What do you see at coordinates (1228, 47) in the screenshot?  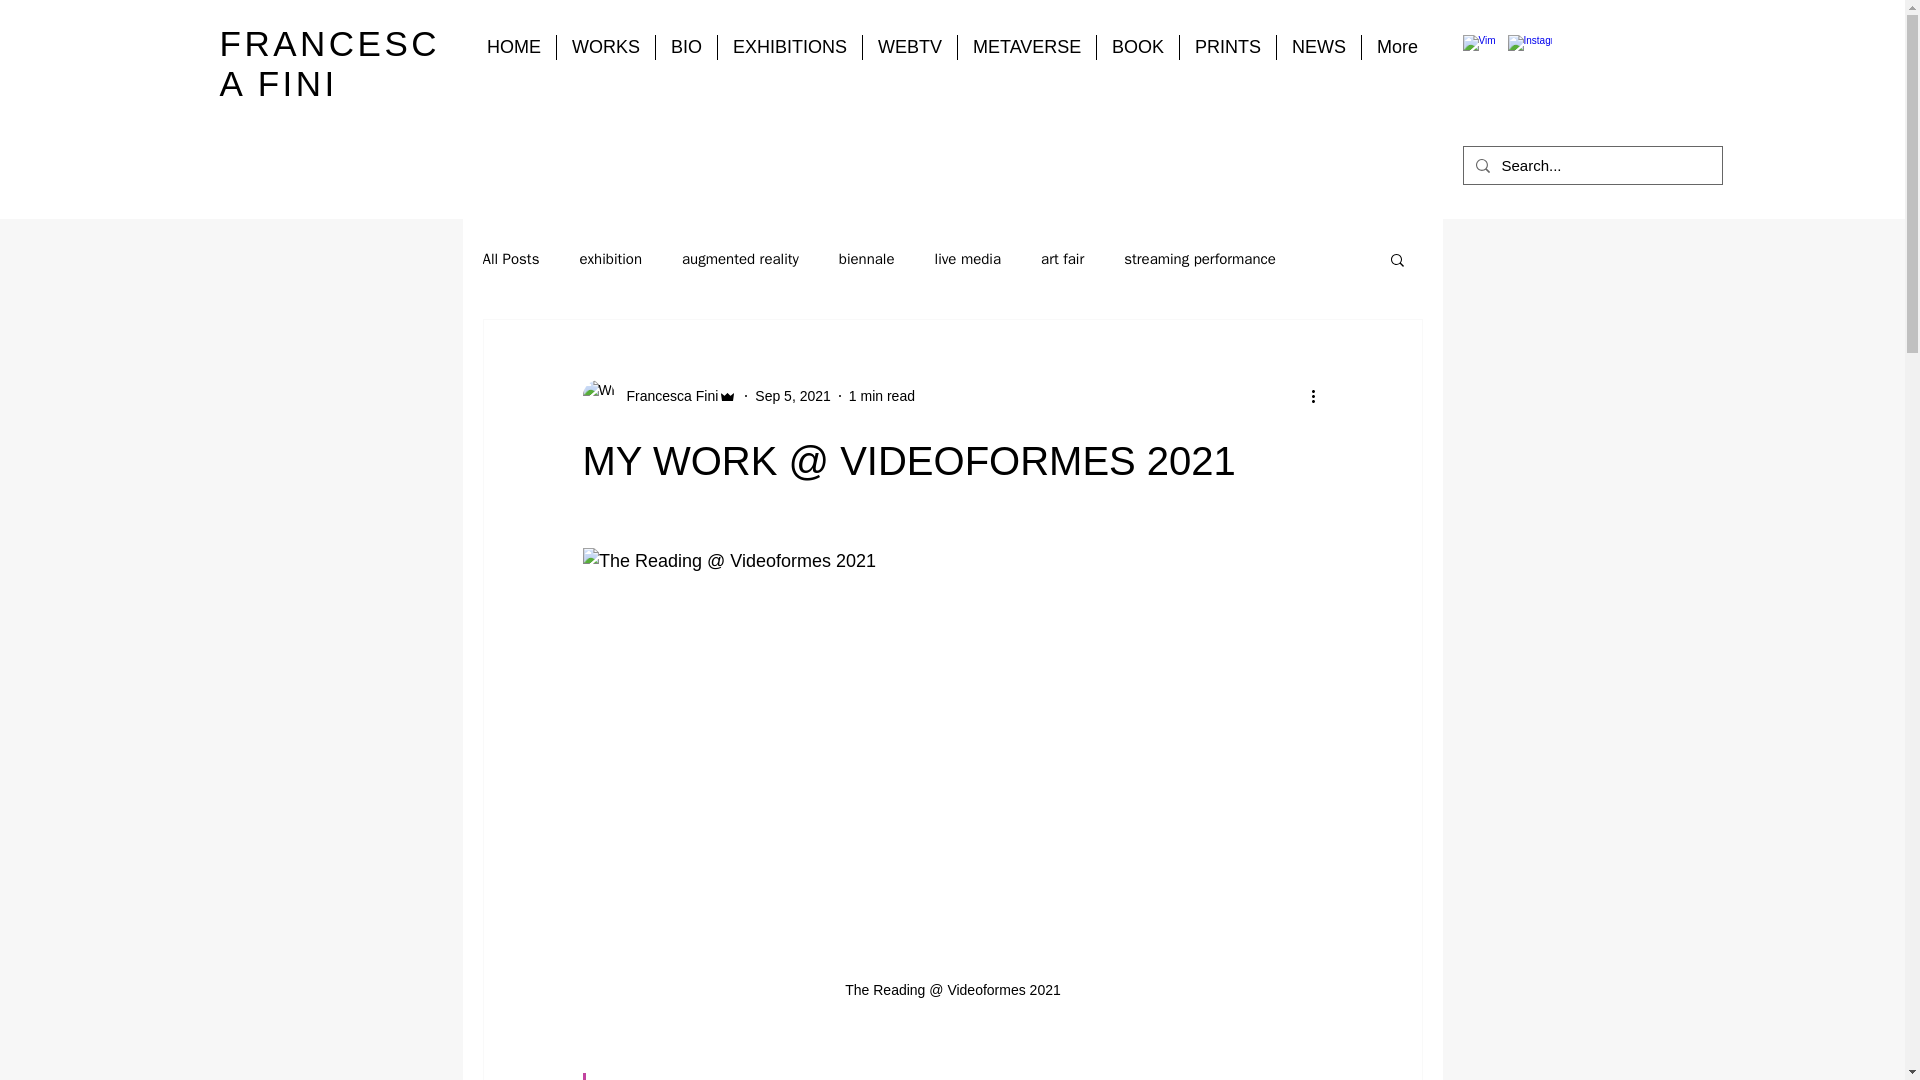 I see `PRINTS` at bounding box center [1228, 47].